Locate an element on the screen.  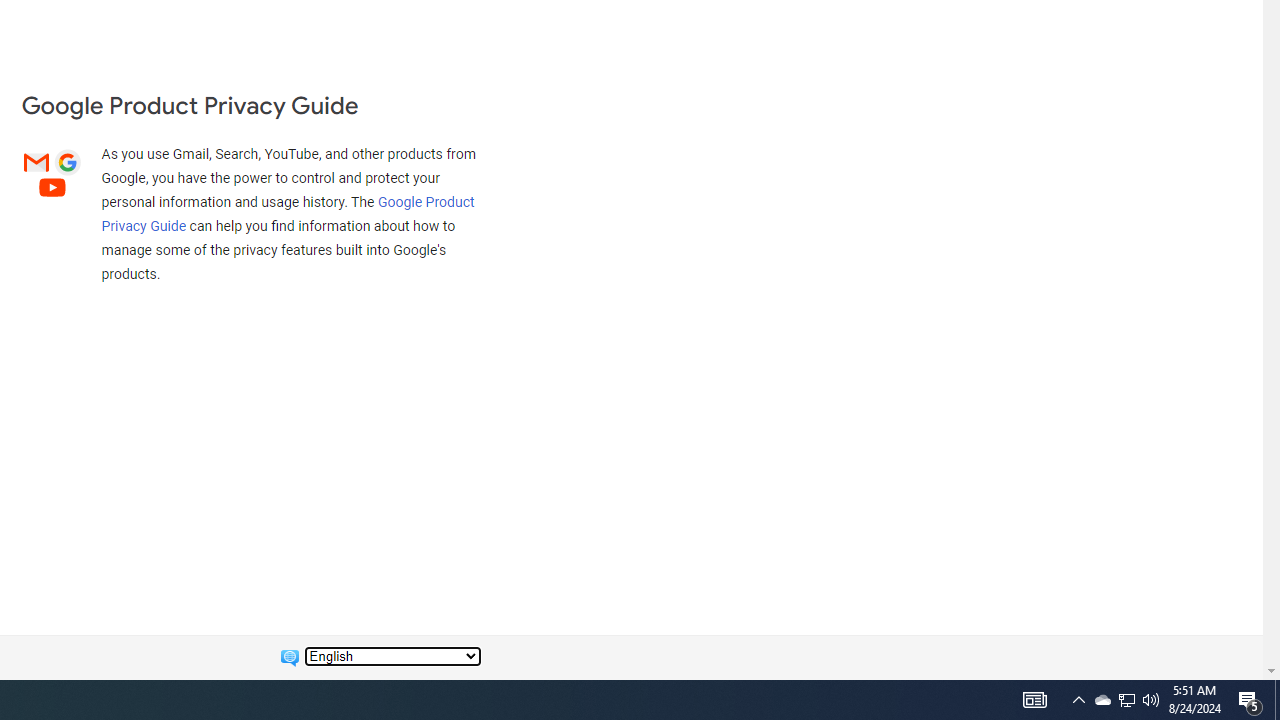
Google Product Privacy Guide is located at coordinates (288, 213).